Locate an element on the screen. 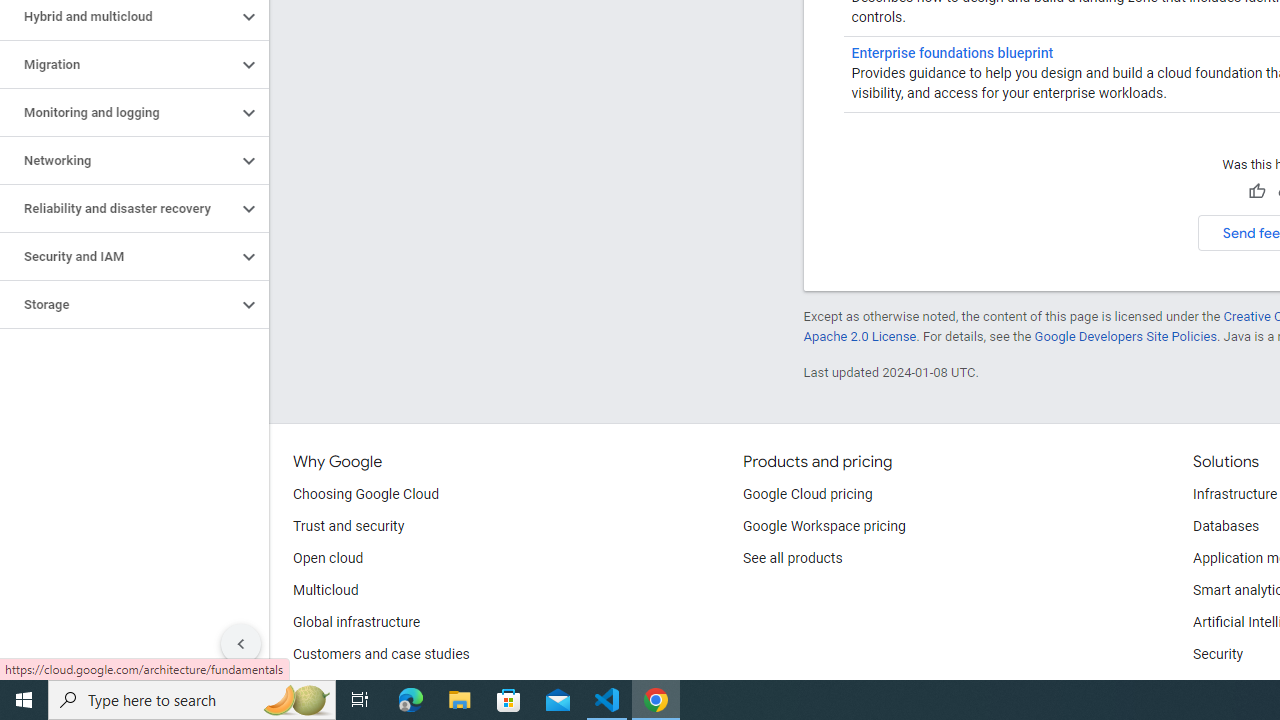 The width and height of the screenshot is (1280, 720). Storage is located at coordinates (118, 304).